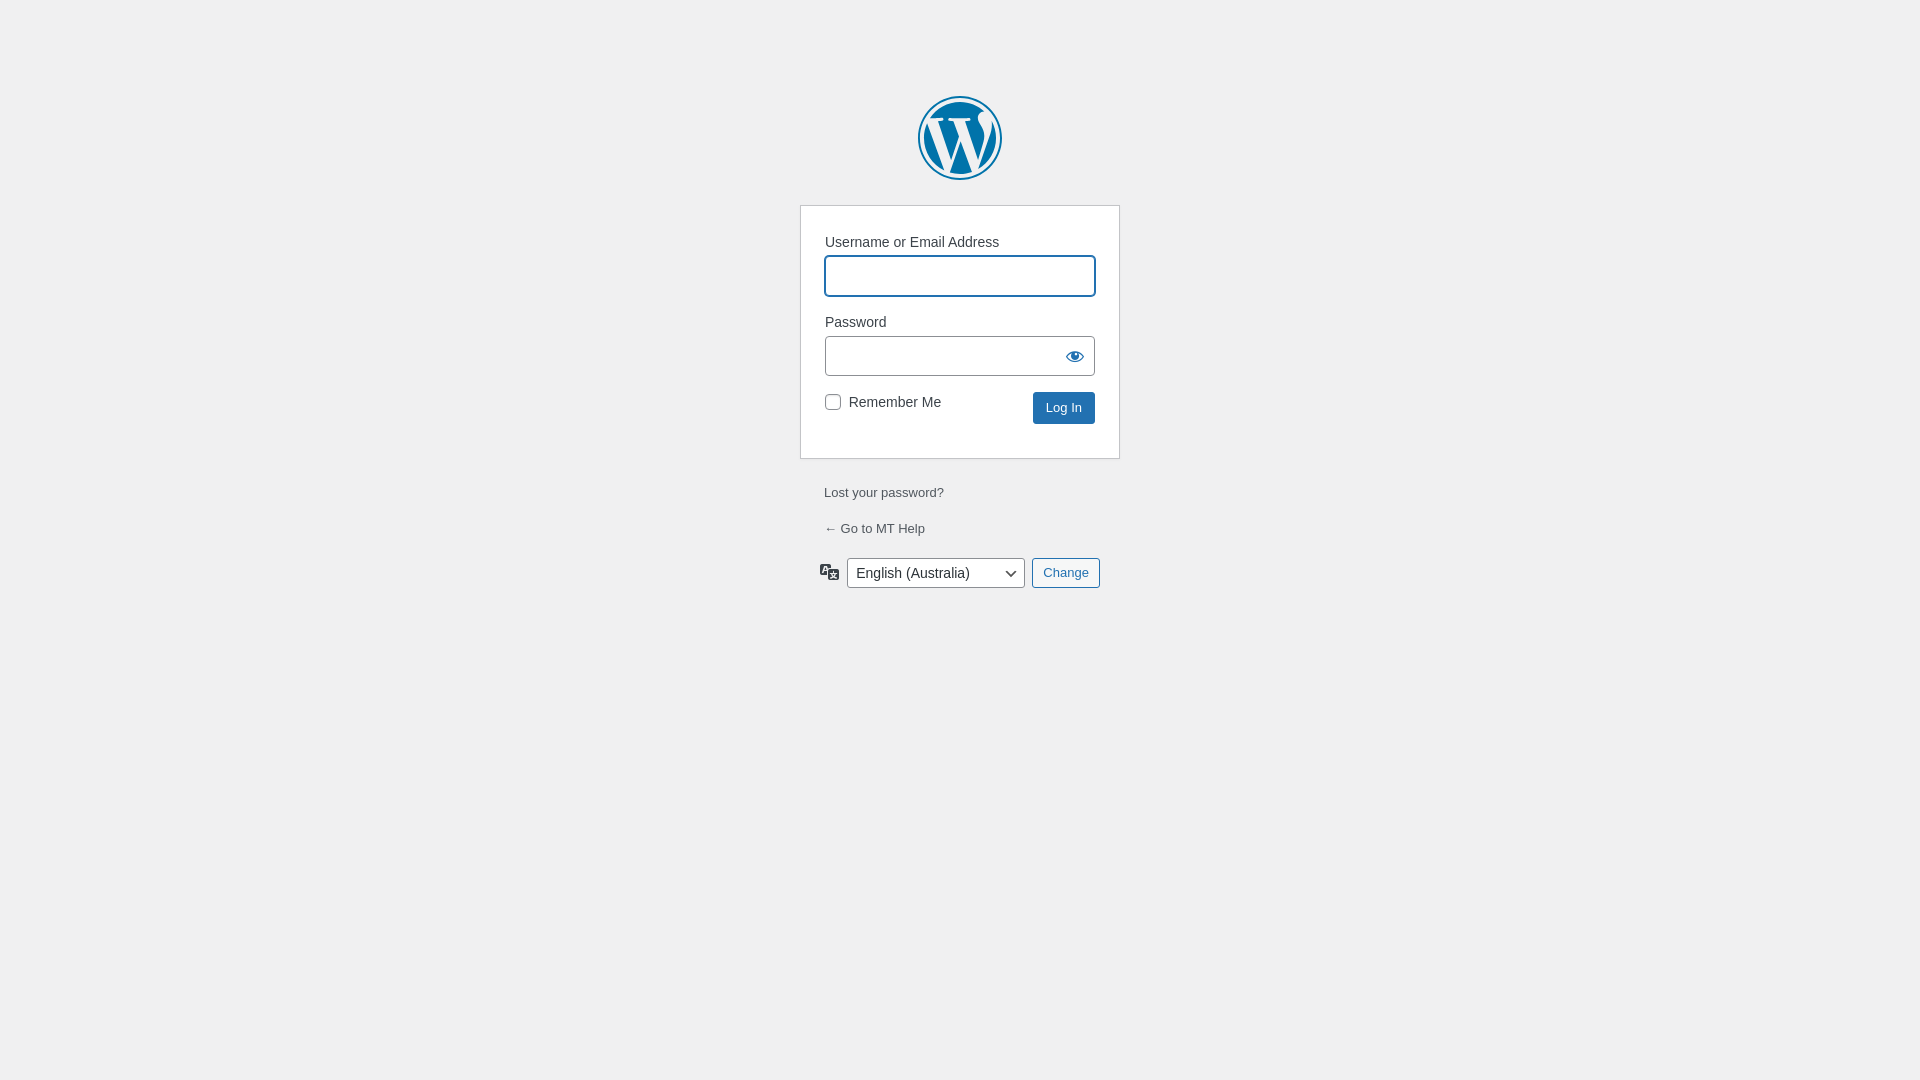 The height and width of the screenshot is (1080, 1920). What do you see at coordinates (884, 492) in the screenshot?
I see `Lost your password?` at bounding box center [884, 492].